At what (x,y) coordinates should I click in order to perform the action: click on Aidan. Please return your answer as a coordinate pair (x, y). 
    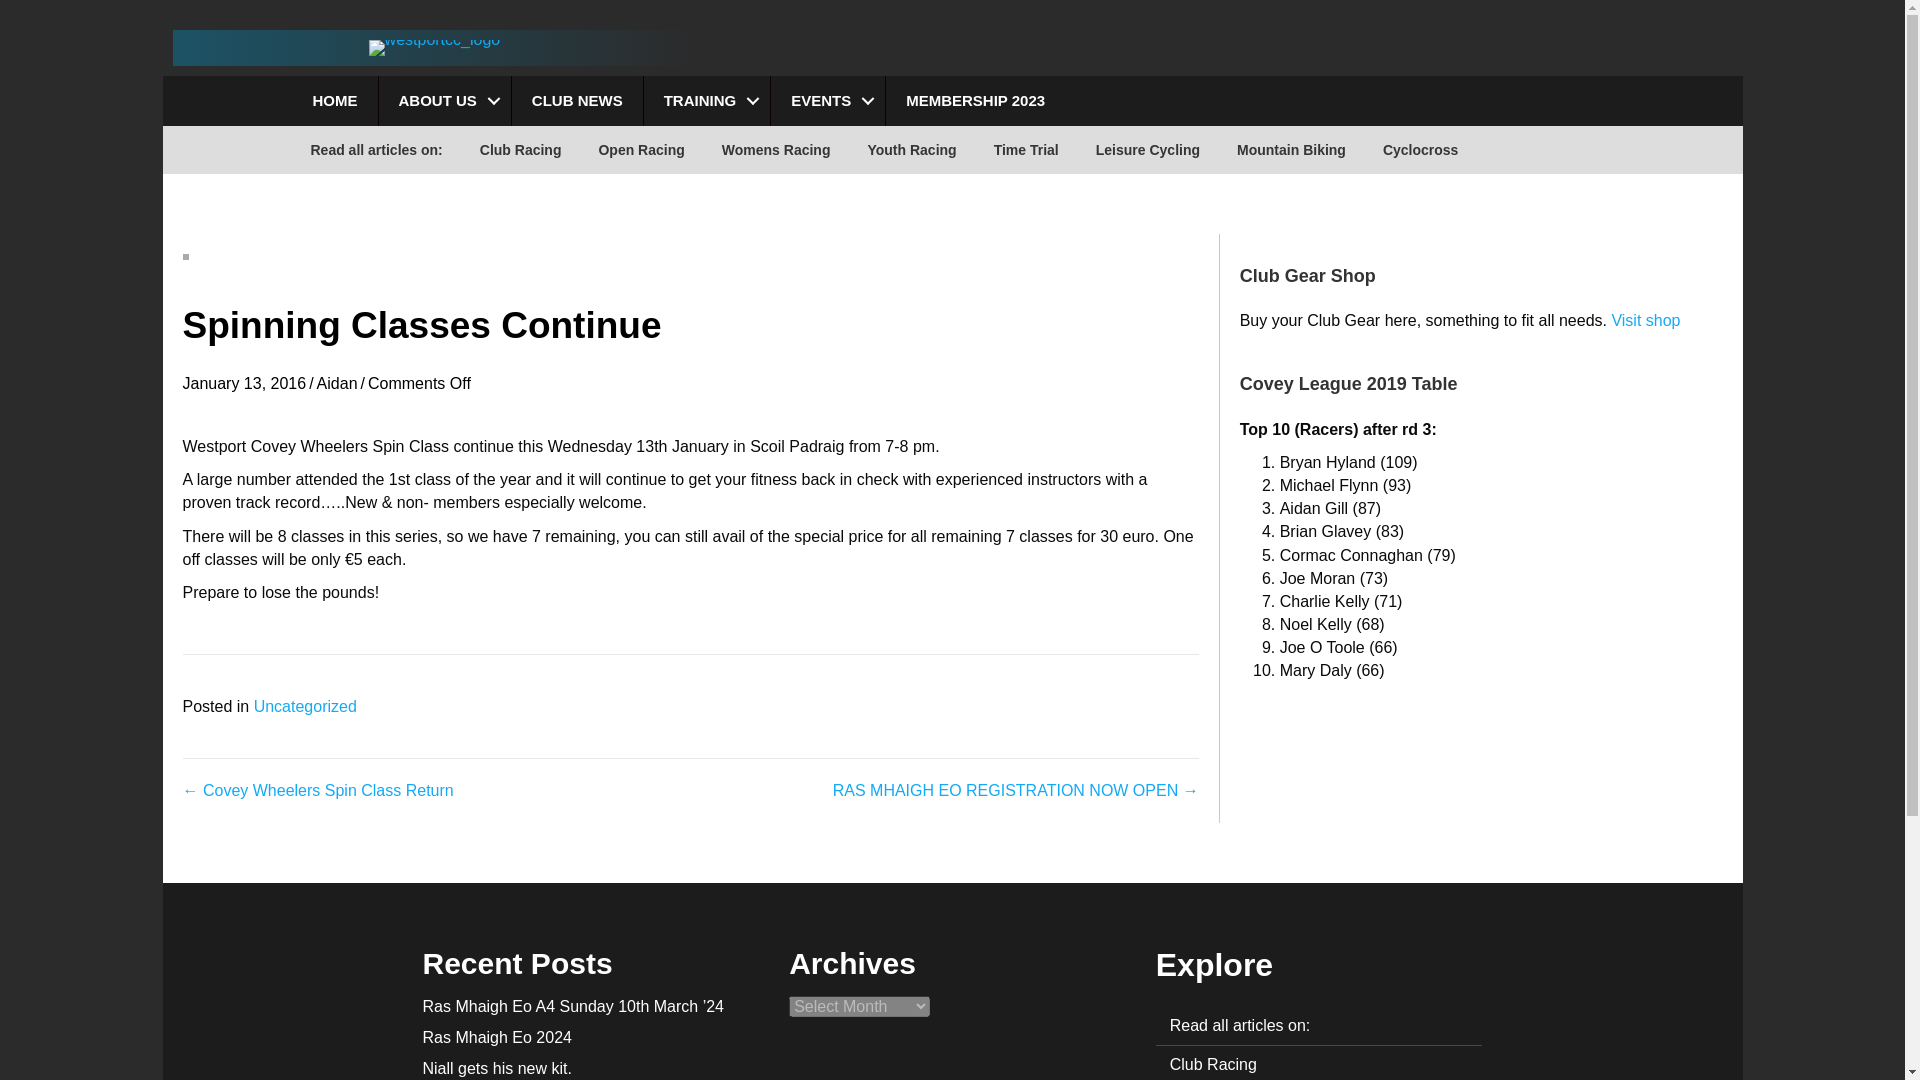
    Looking at the image, I should click on (336, 383).